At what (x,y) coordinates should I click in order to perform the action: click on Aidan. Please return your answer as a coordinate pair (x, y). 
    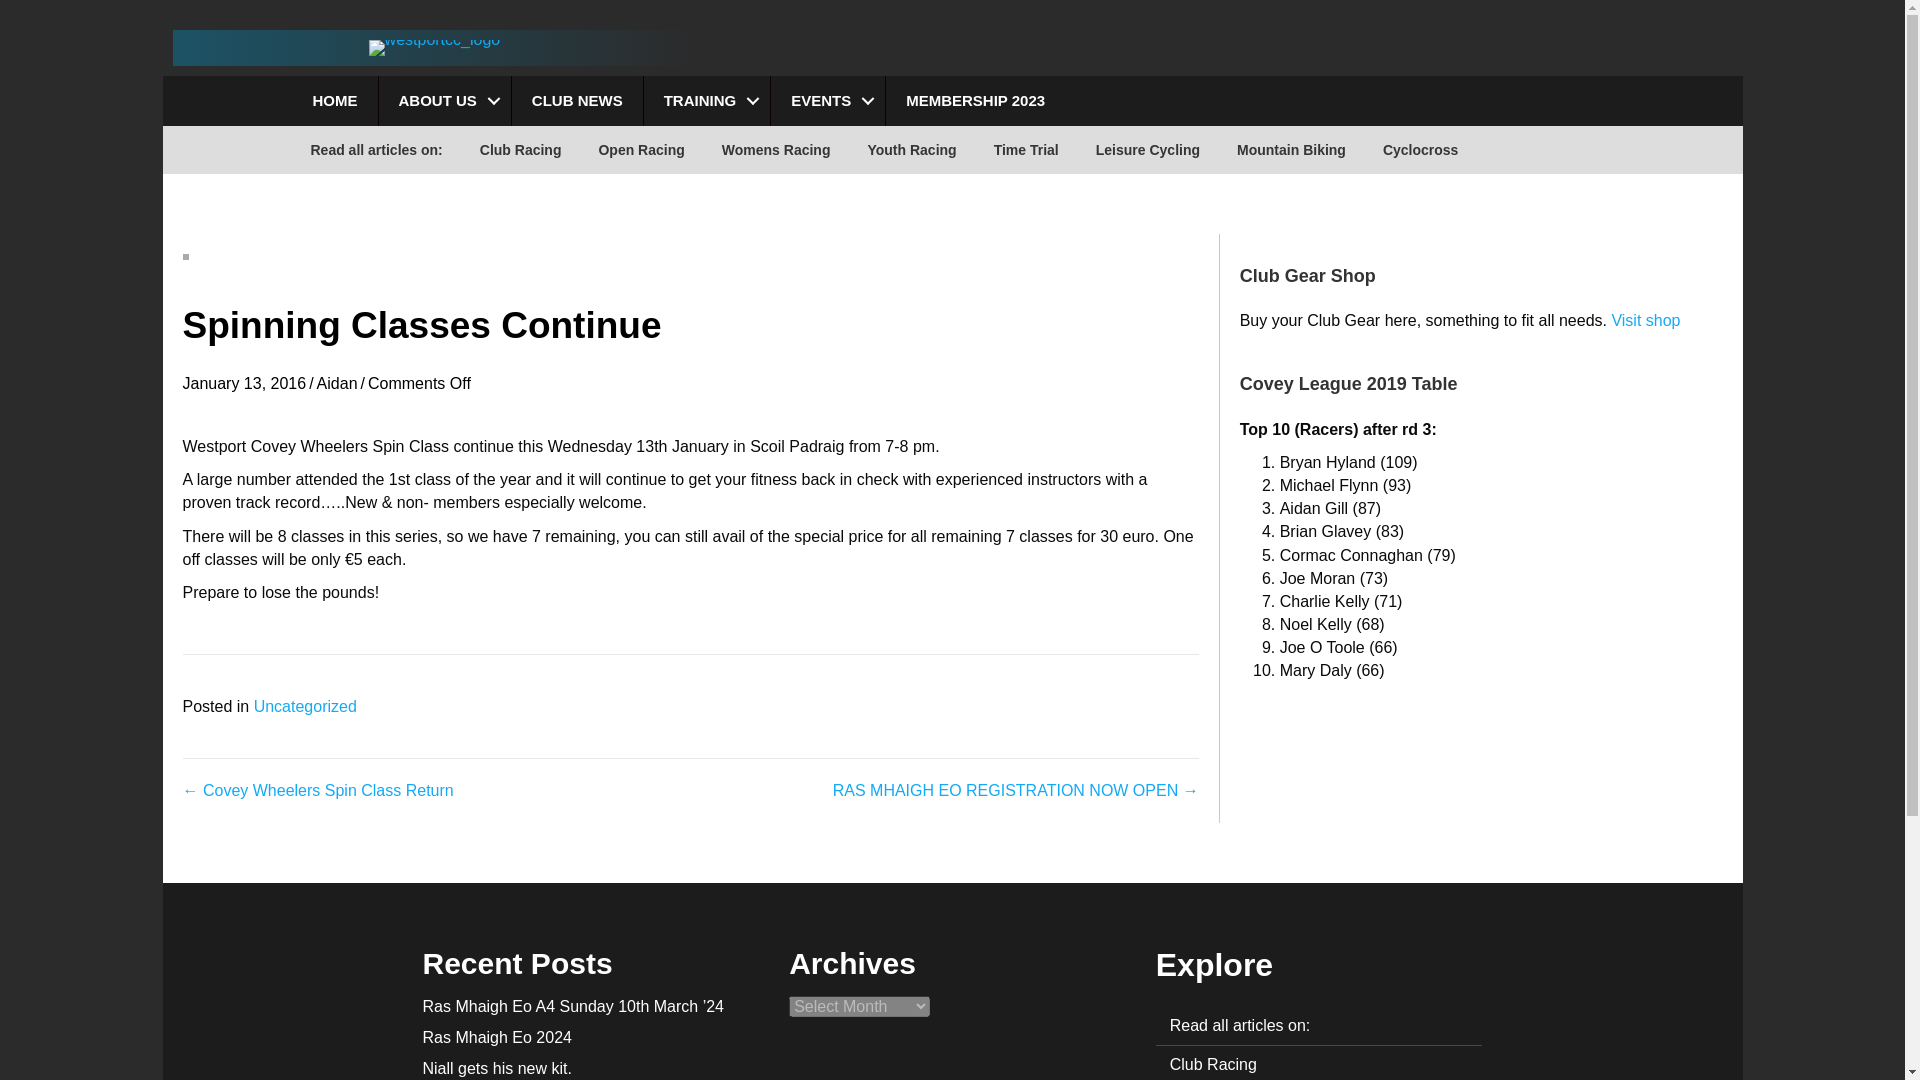
    Looking at the image, I should click on (336, 383).